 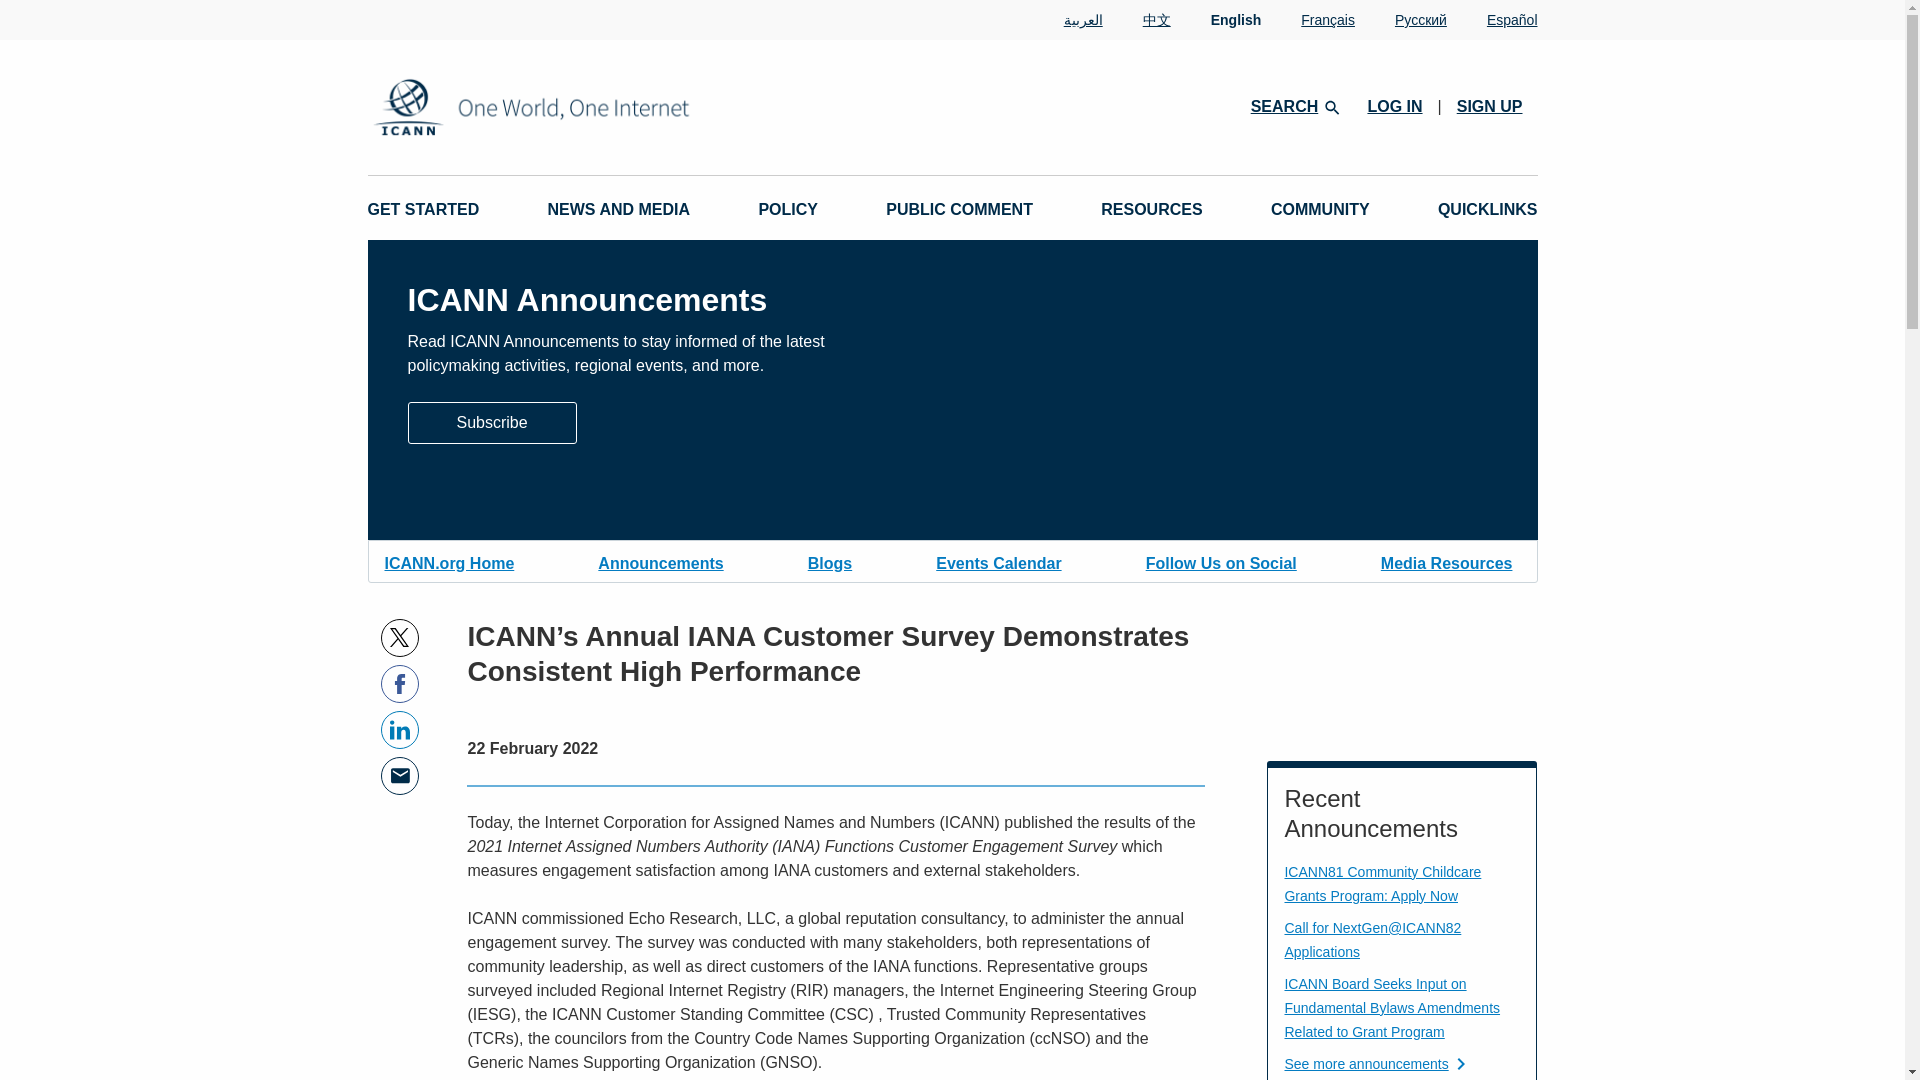 I want to click on QUICKLINKS, so click(x=1488, y=210).